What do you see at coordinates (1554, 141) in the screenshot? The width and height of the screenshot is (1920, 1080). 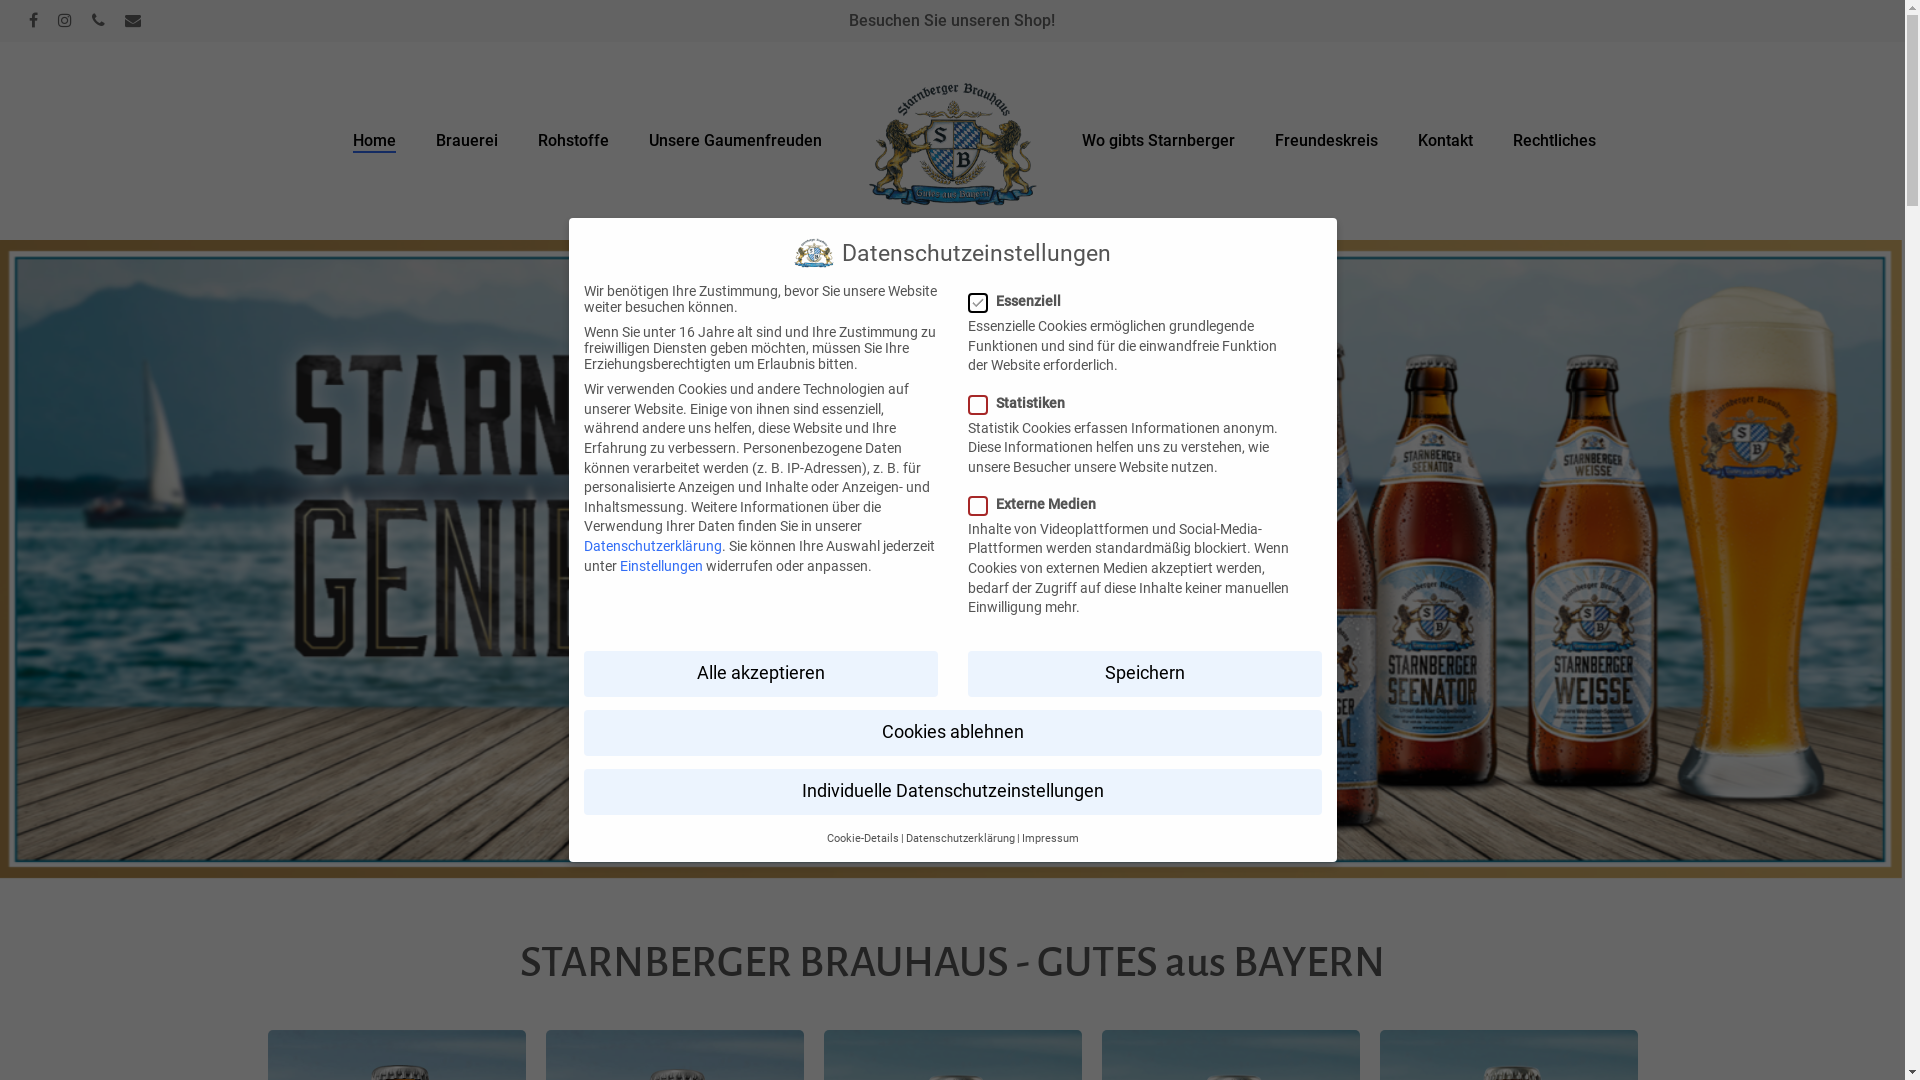 I see `Rechtliches` at bounding box center [1554, 141].